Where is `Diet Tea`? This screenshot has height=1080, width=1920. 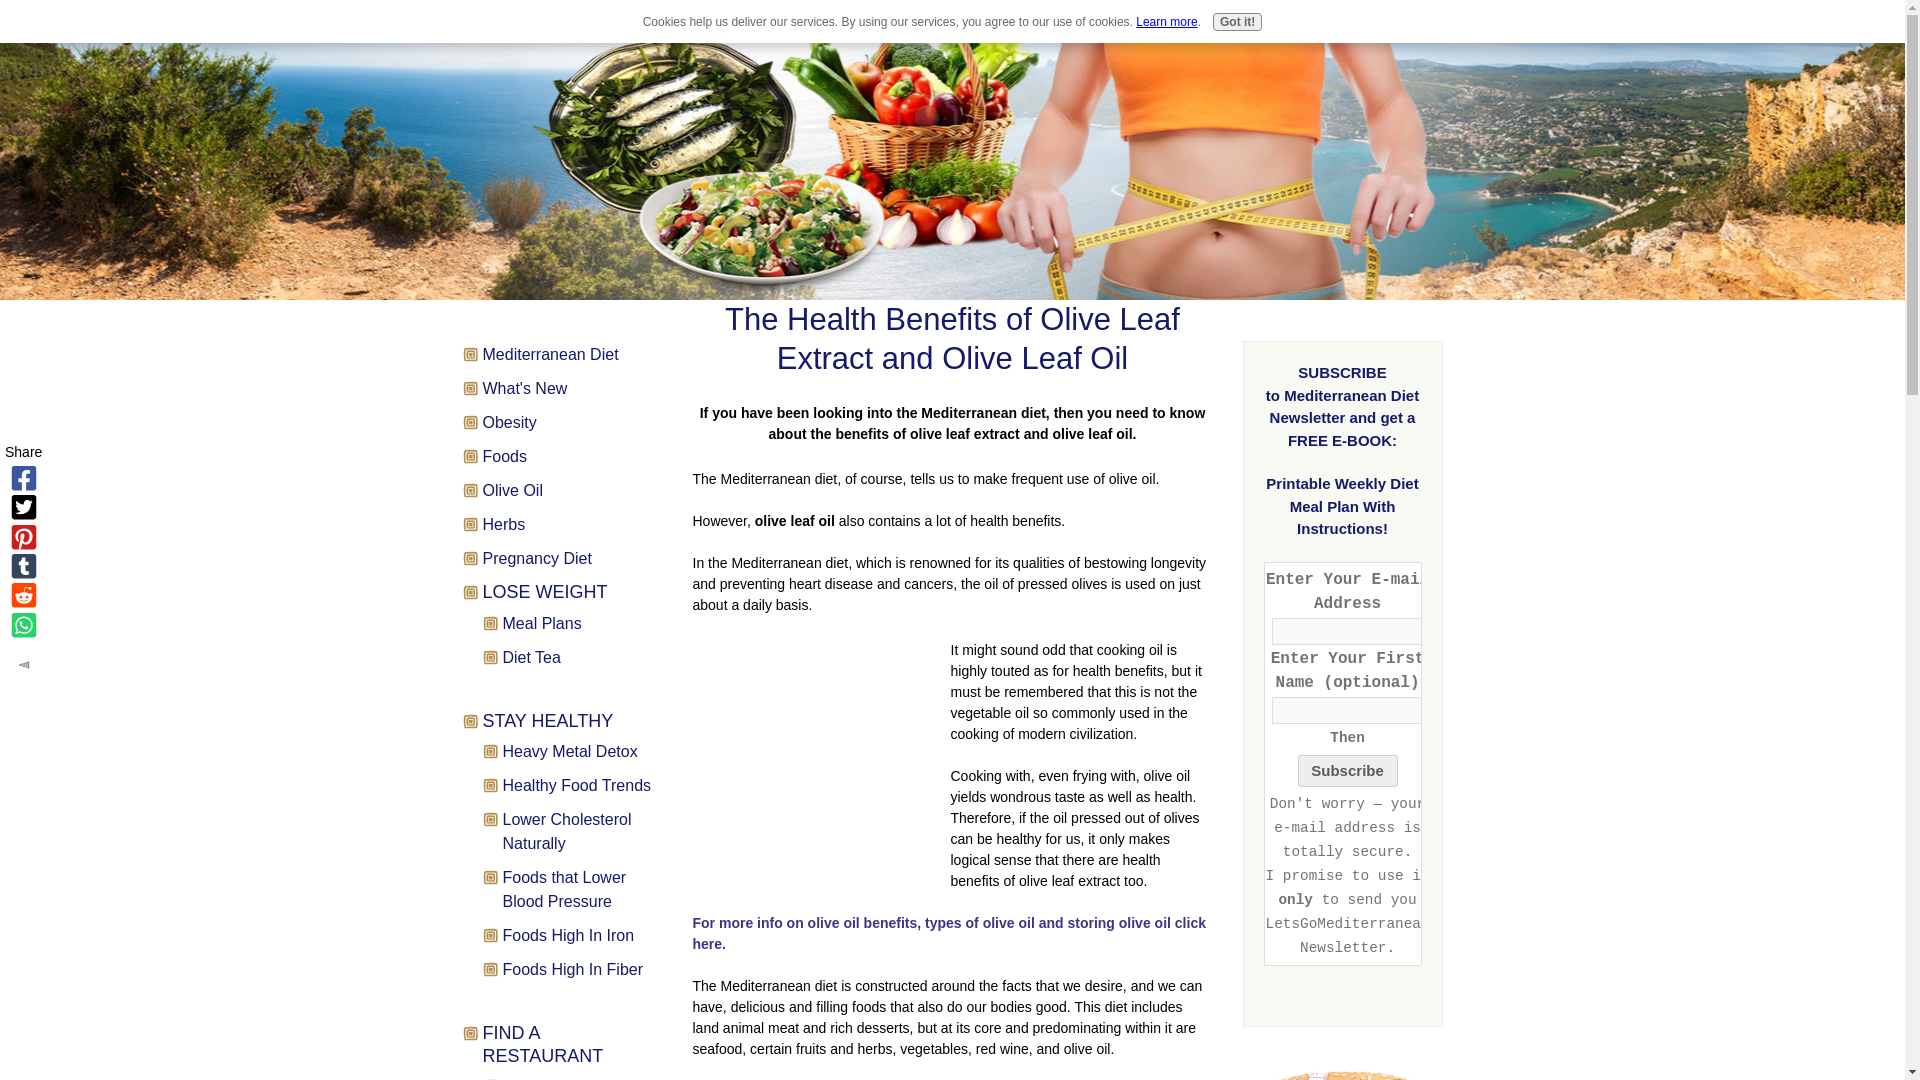
Diet Tea is located at coordinates (582, 657).